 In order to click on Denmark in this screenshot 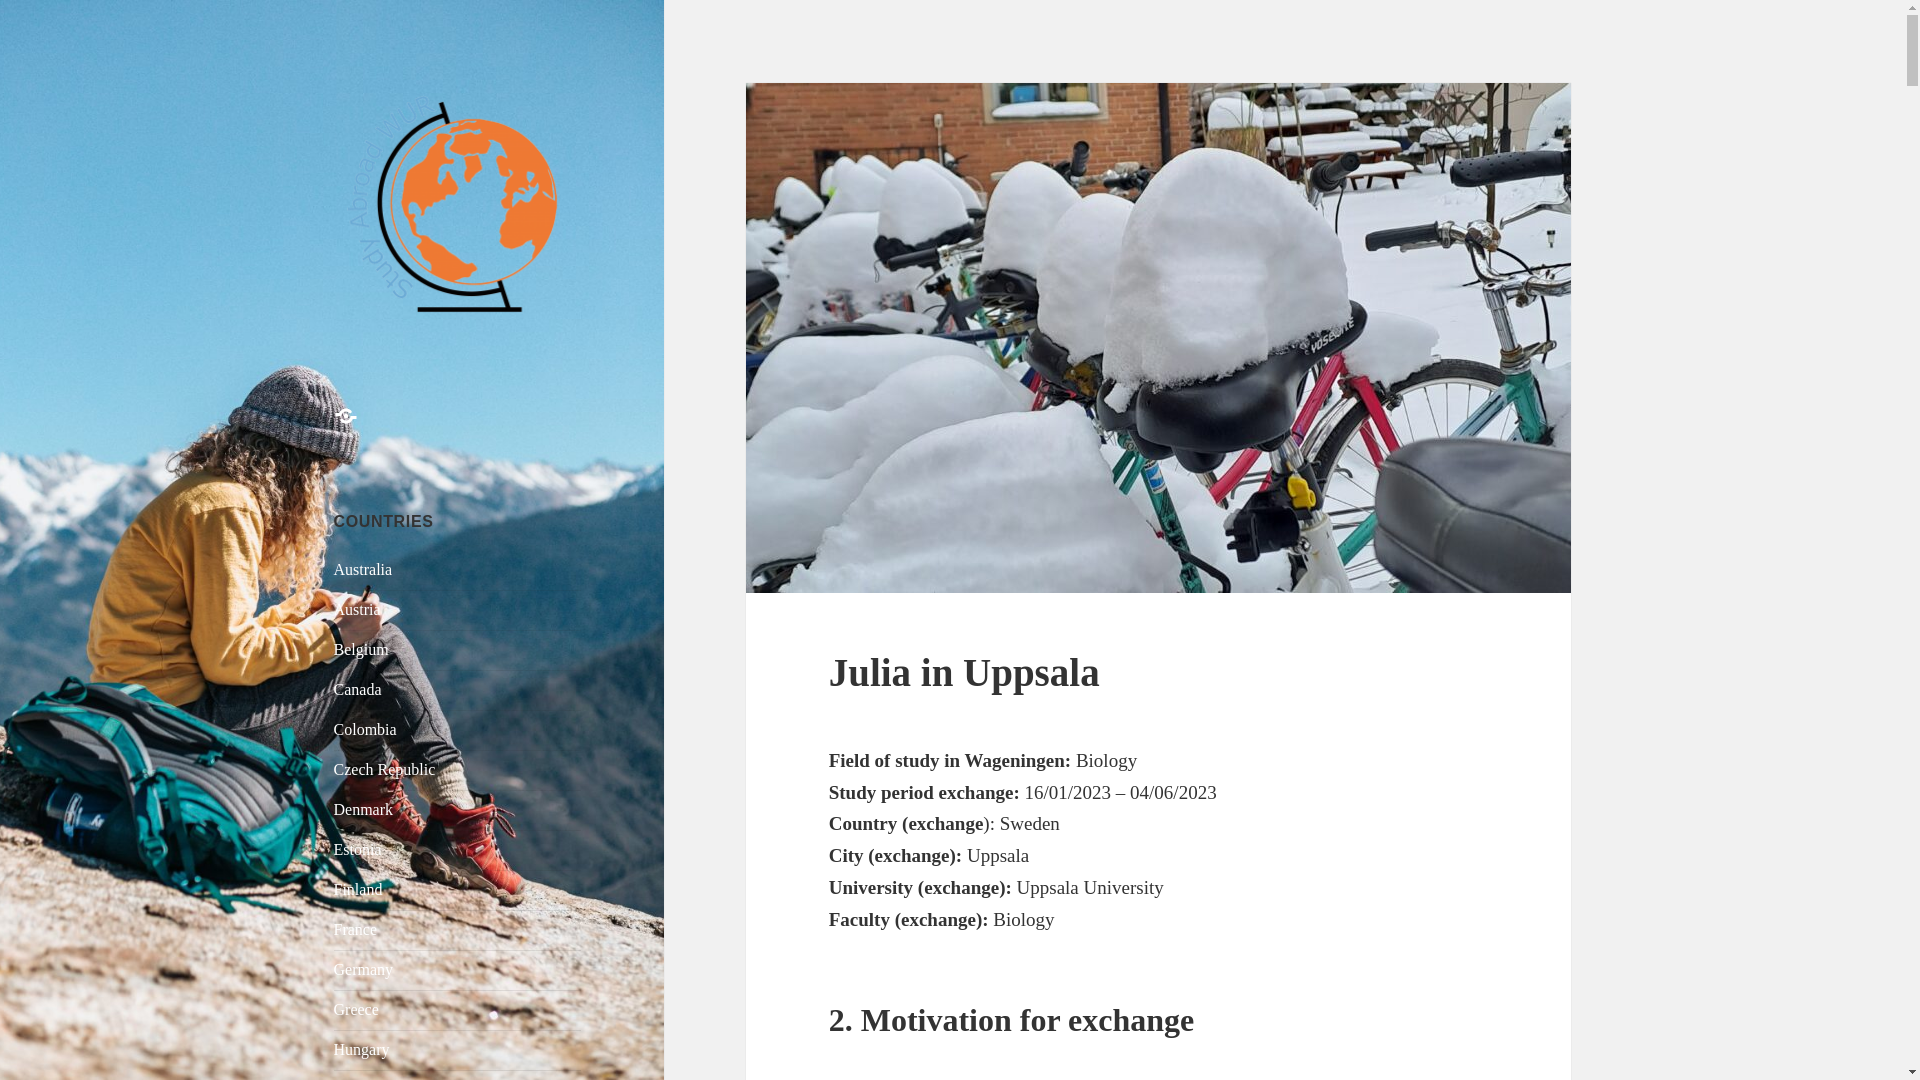, I will do `click(364, 809)`.